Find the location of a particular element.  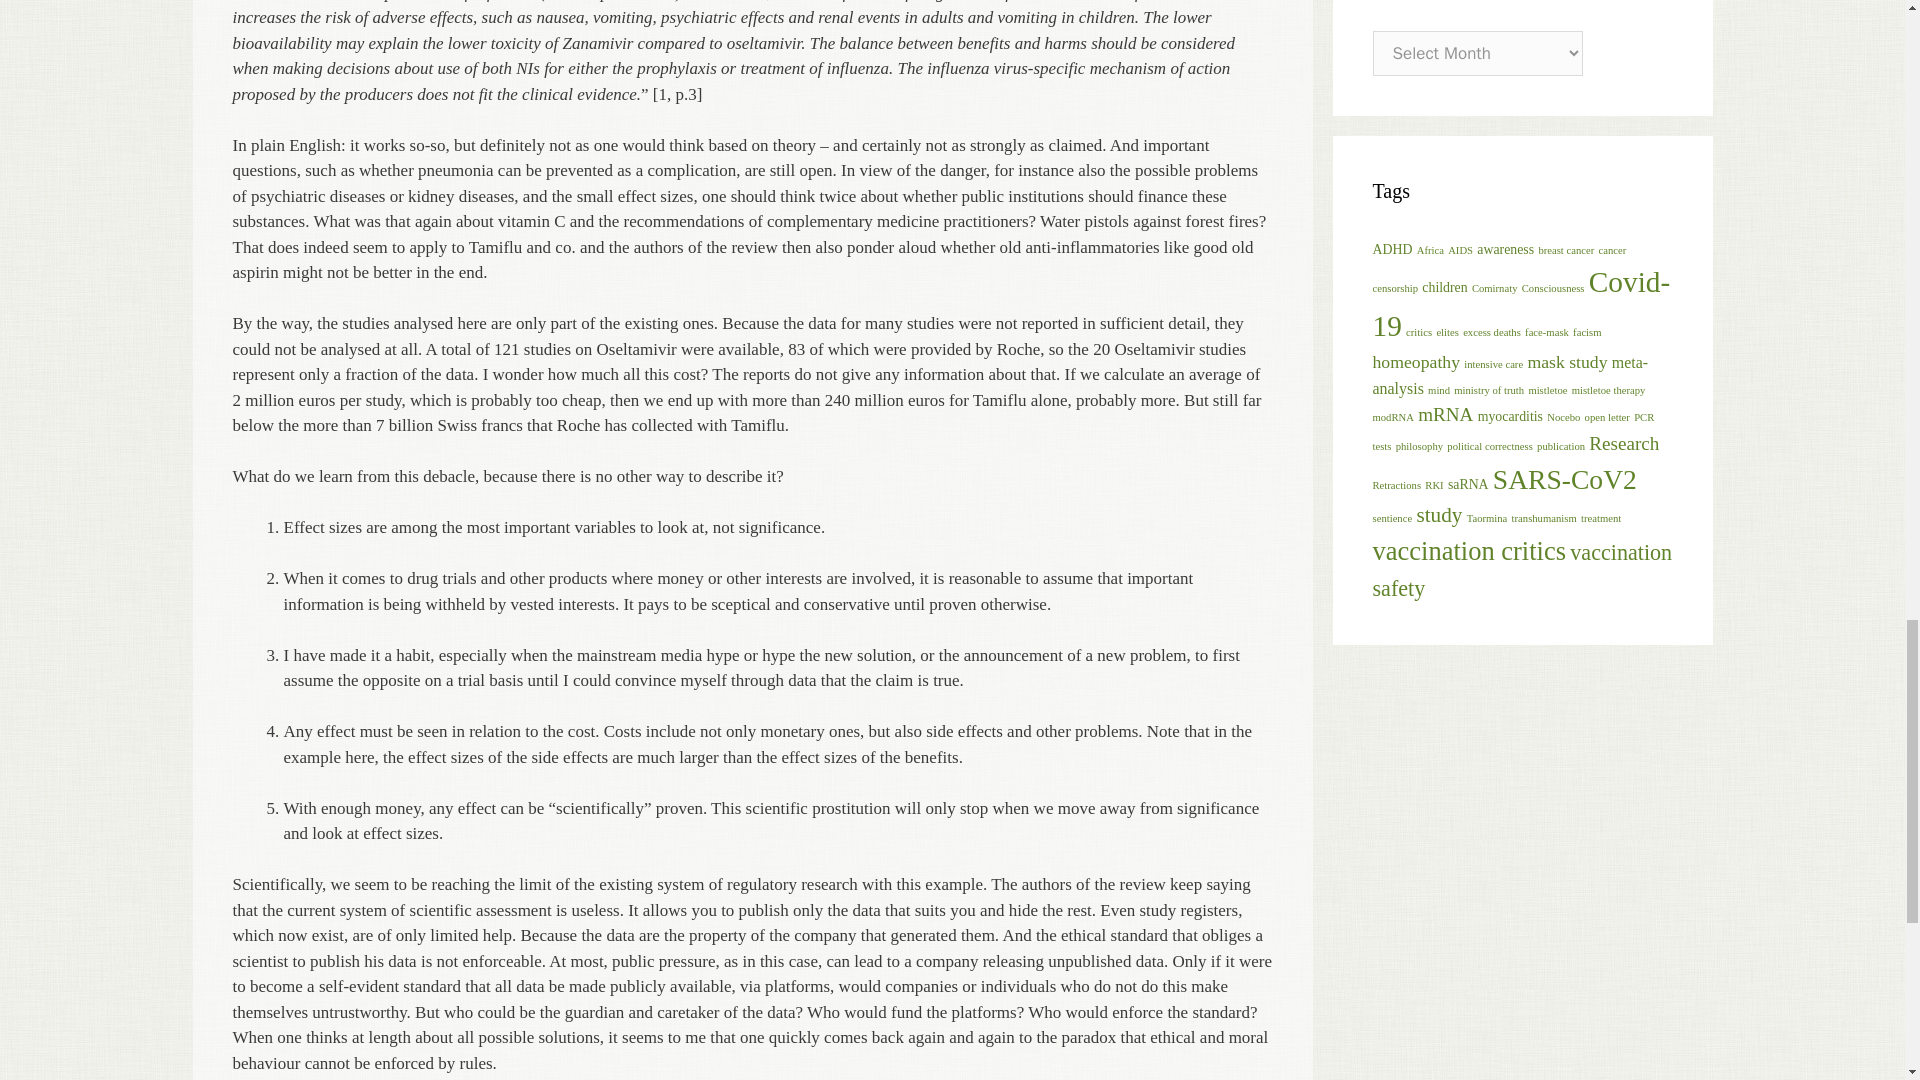

meta-analysis is located at coordinates (1510, 376).